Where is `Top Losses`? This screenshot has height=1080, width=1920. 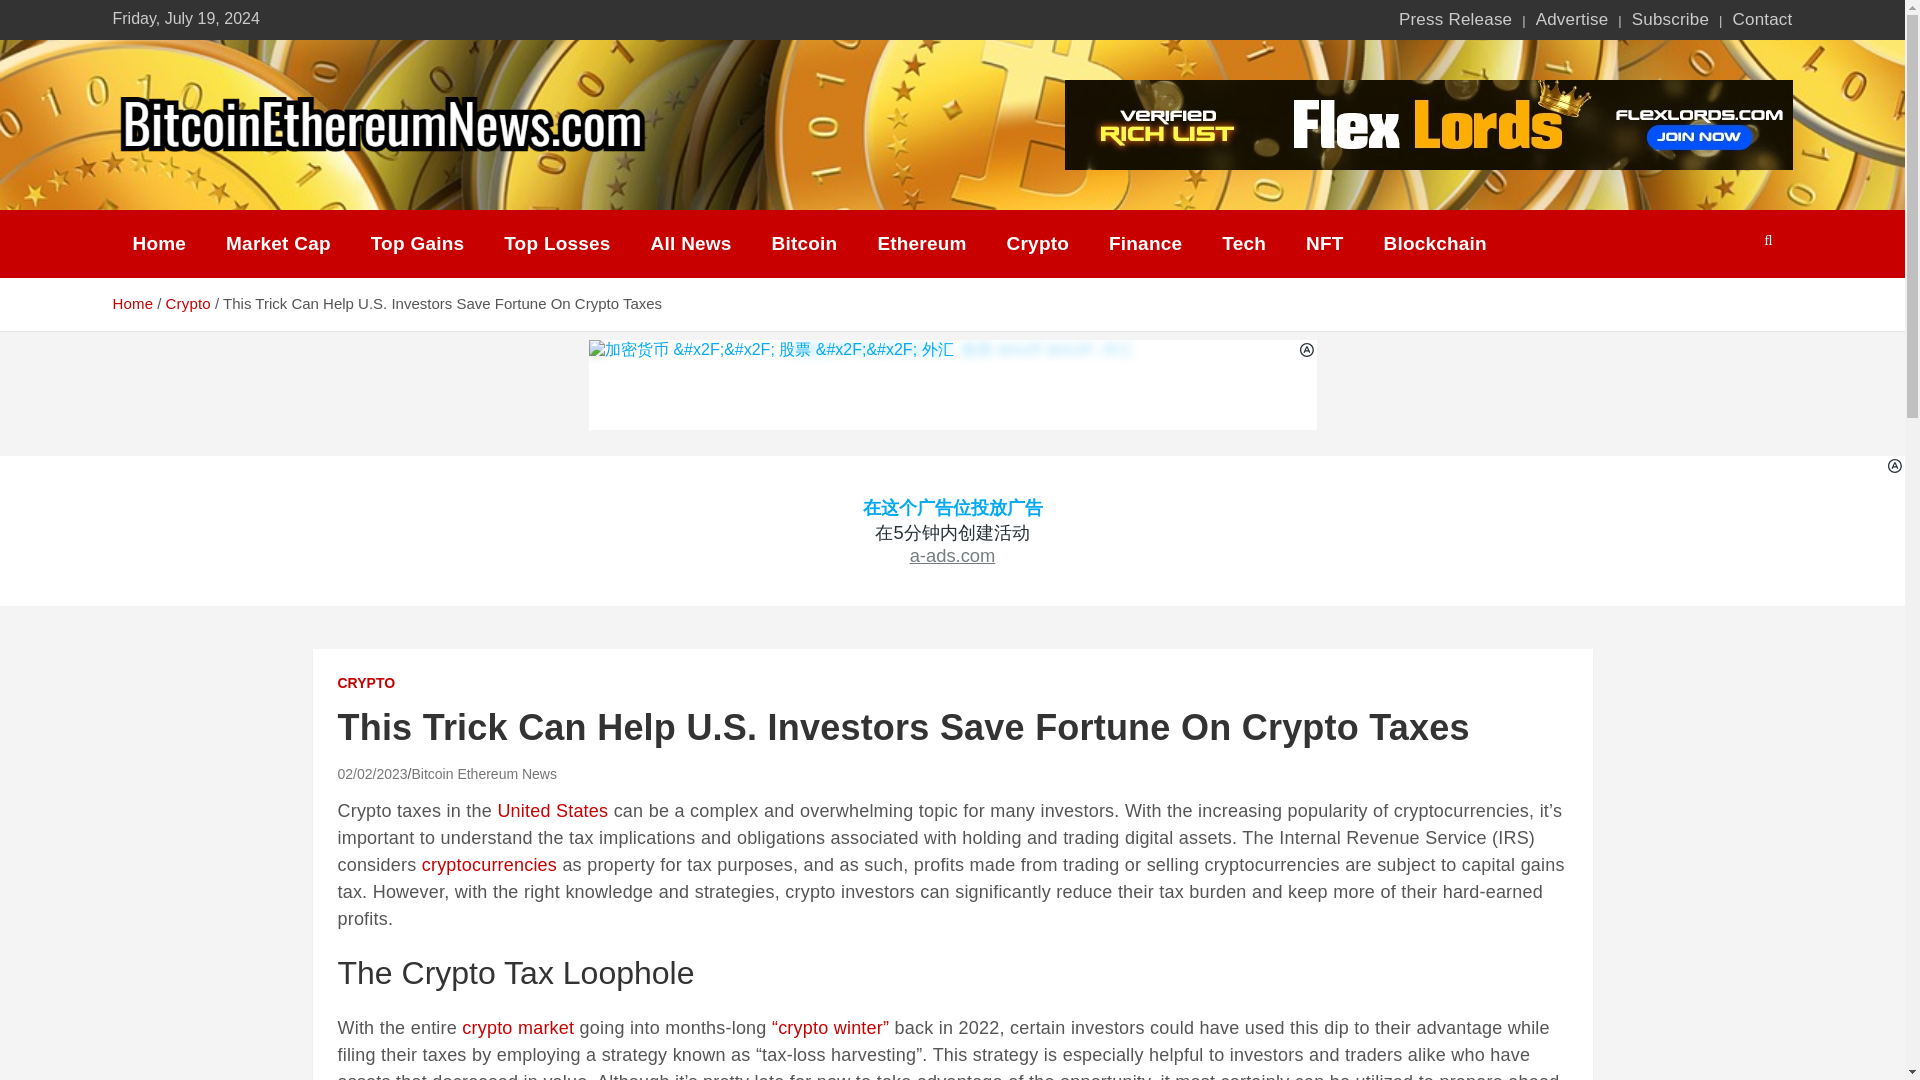 Top Losses is located at coordinates (556, 244).